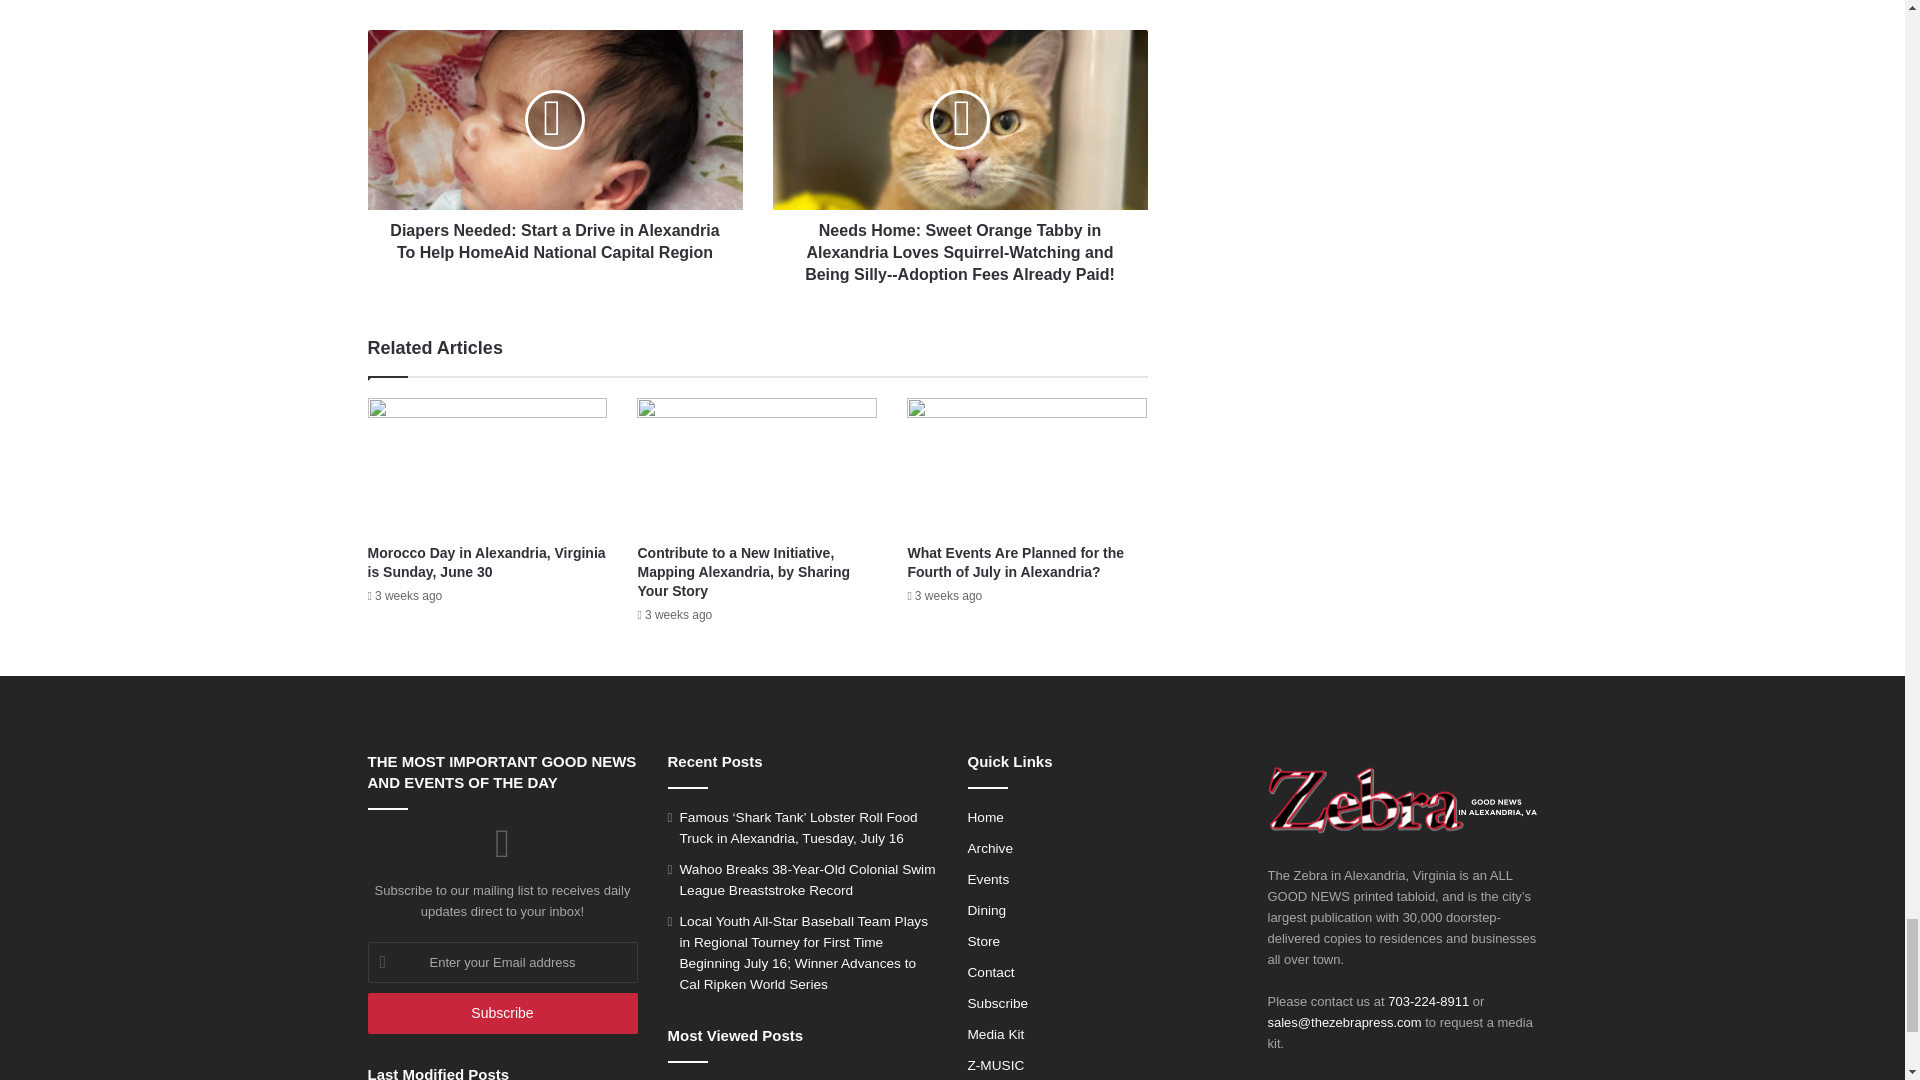 This screenshot has height=1080, width=1920. I want to click on Subscribe, so click(502, 1012).